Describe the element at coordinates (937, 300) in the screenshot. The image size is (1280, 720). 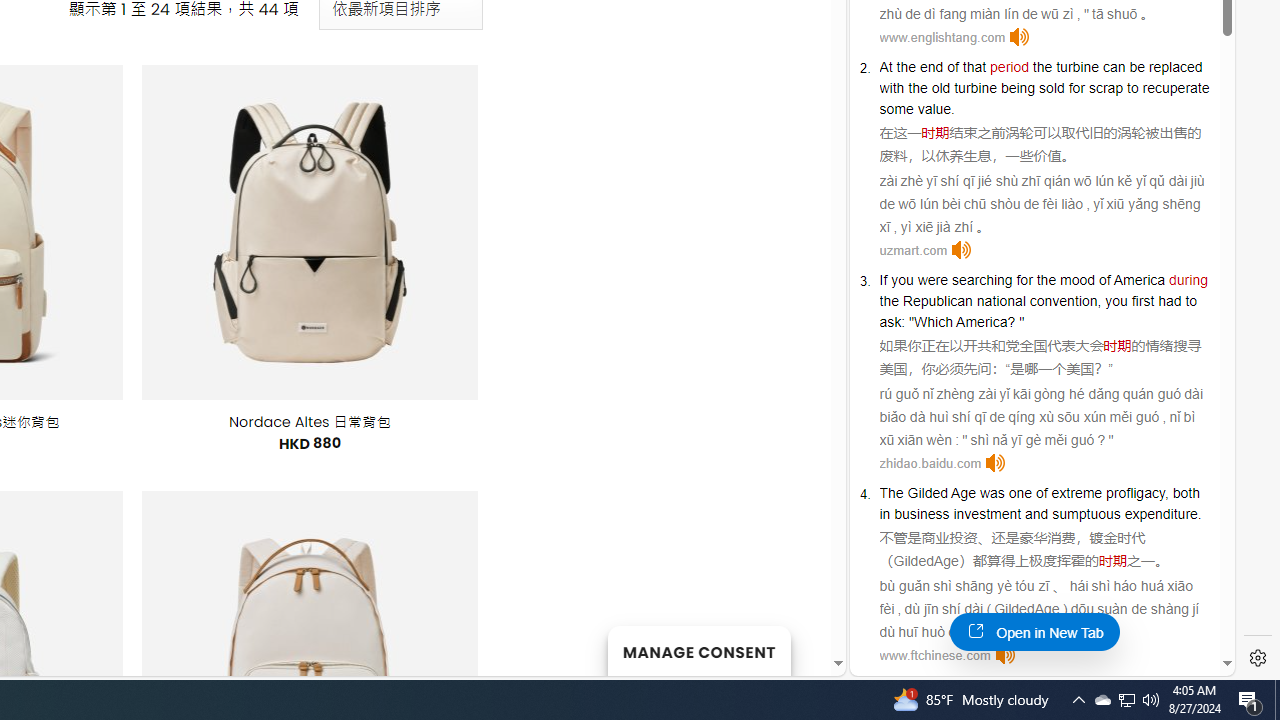
I see `Republican` at that location.